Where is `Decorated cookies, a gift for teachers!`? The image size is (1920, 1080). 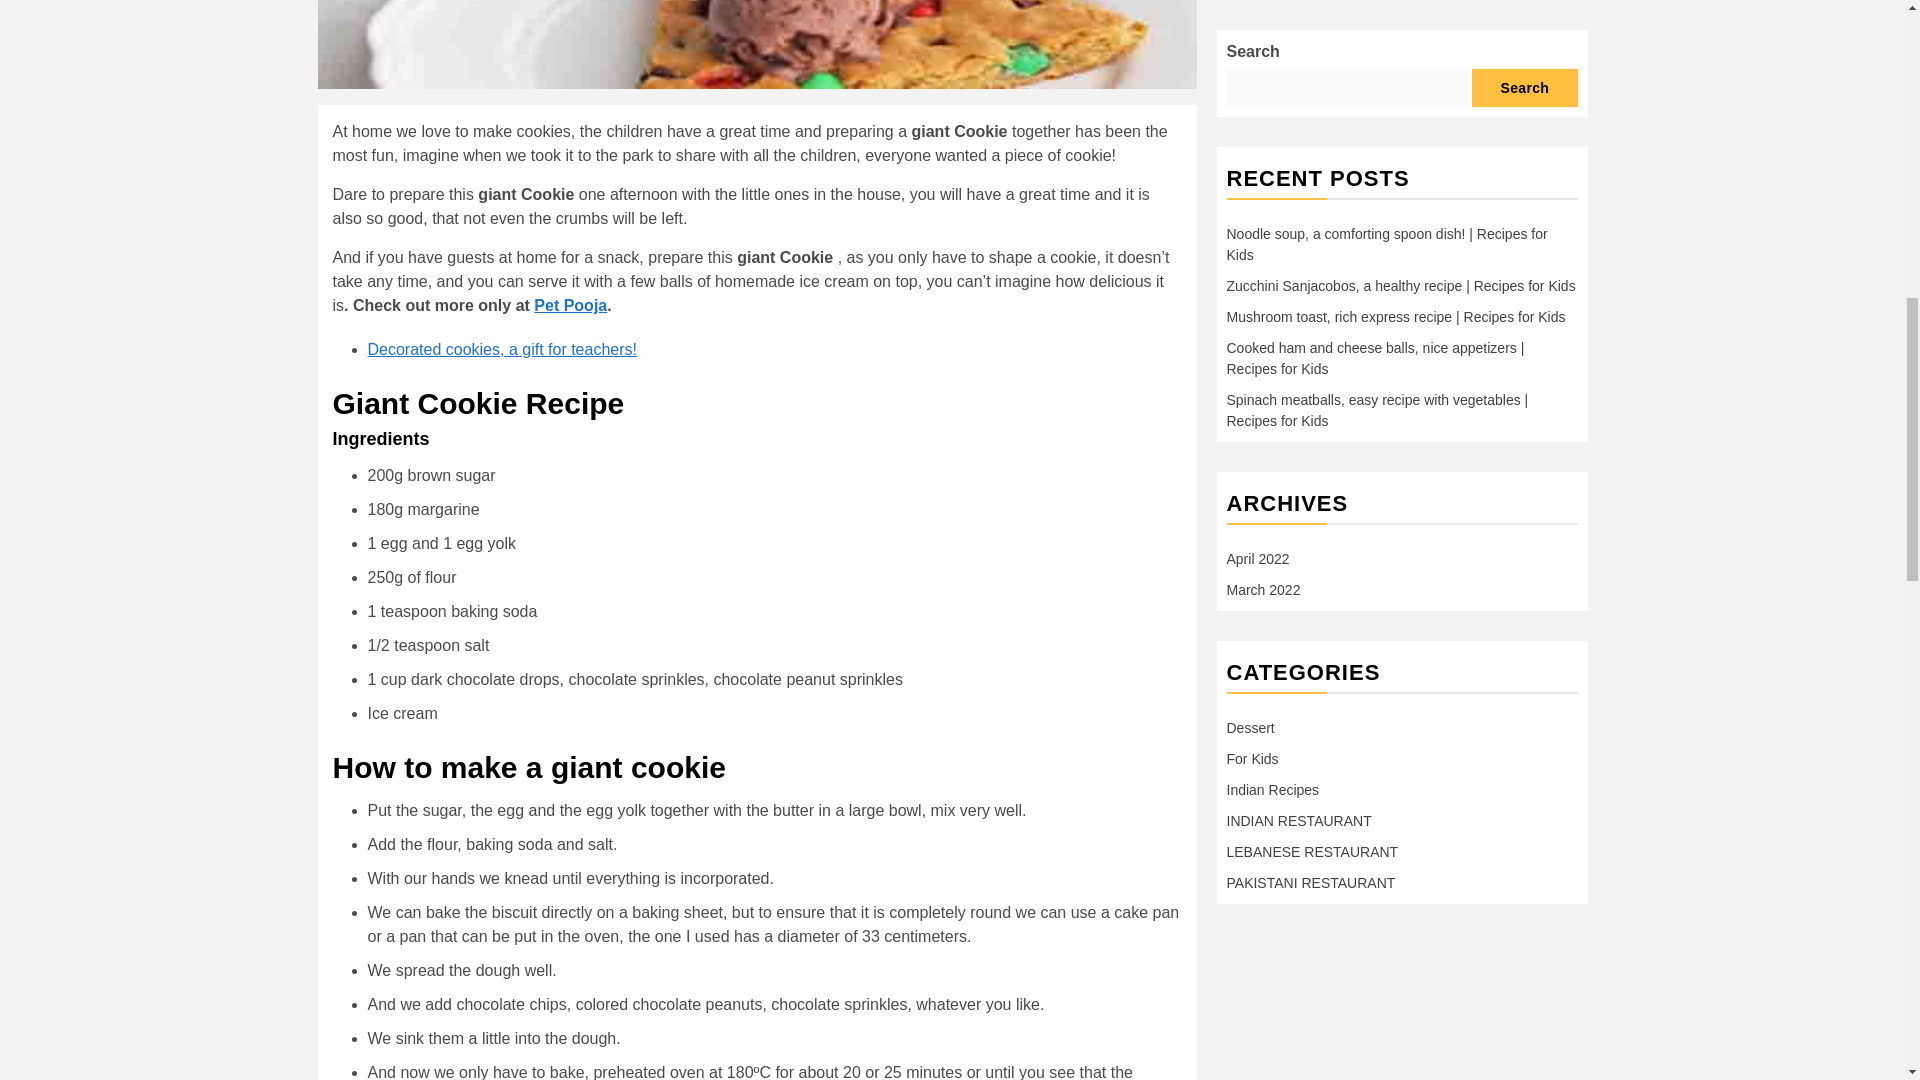 Decorated cookies, a gift for teachers! is located at coordinates (502, 349).